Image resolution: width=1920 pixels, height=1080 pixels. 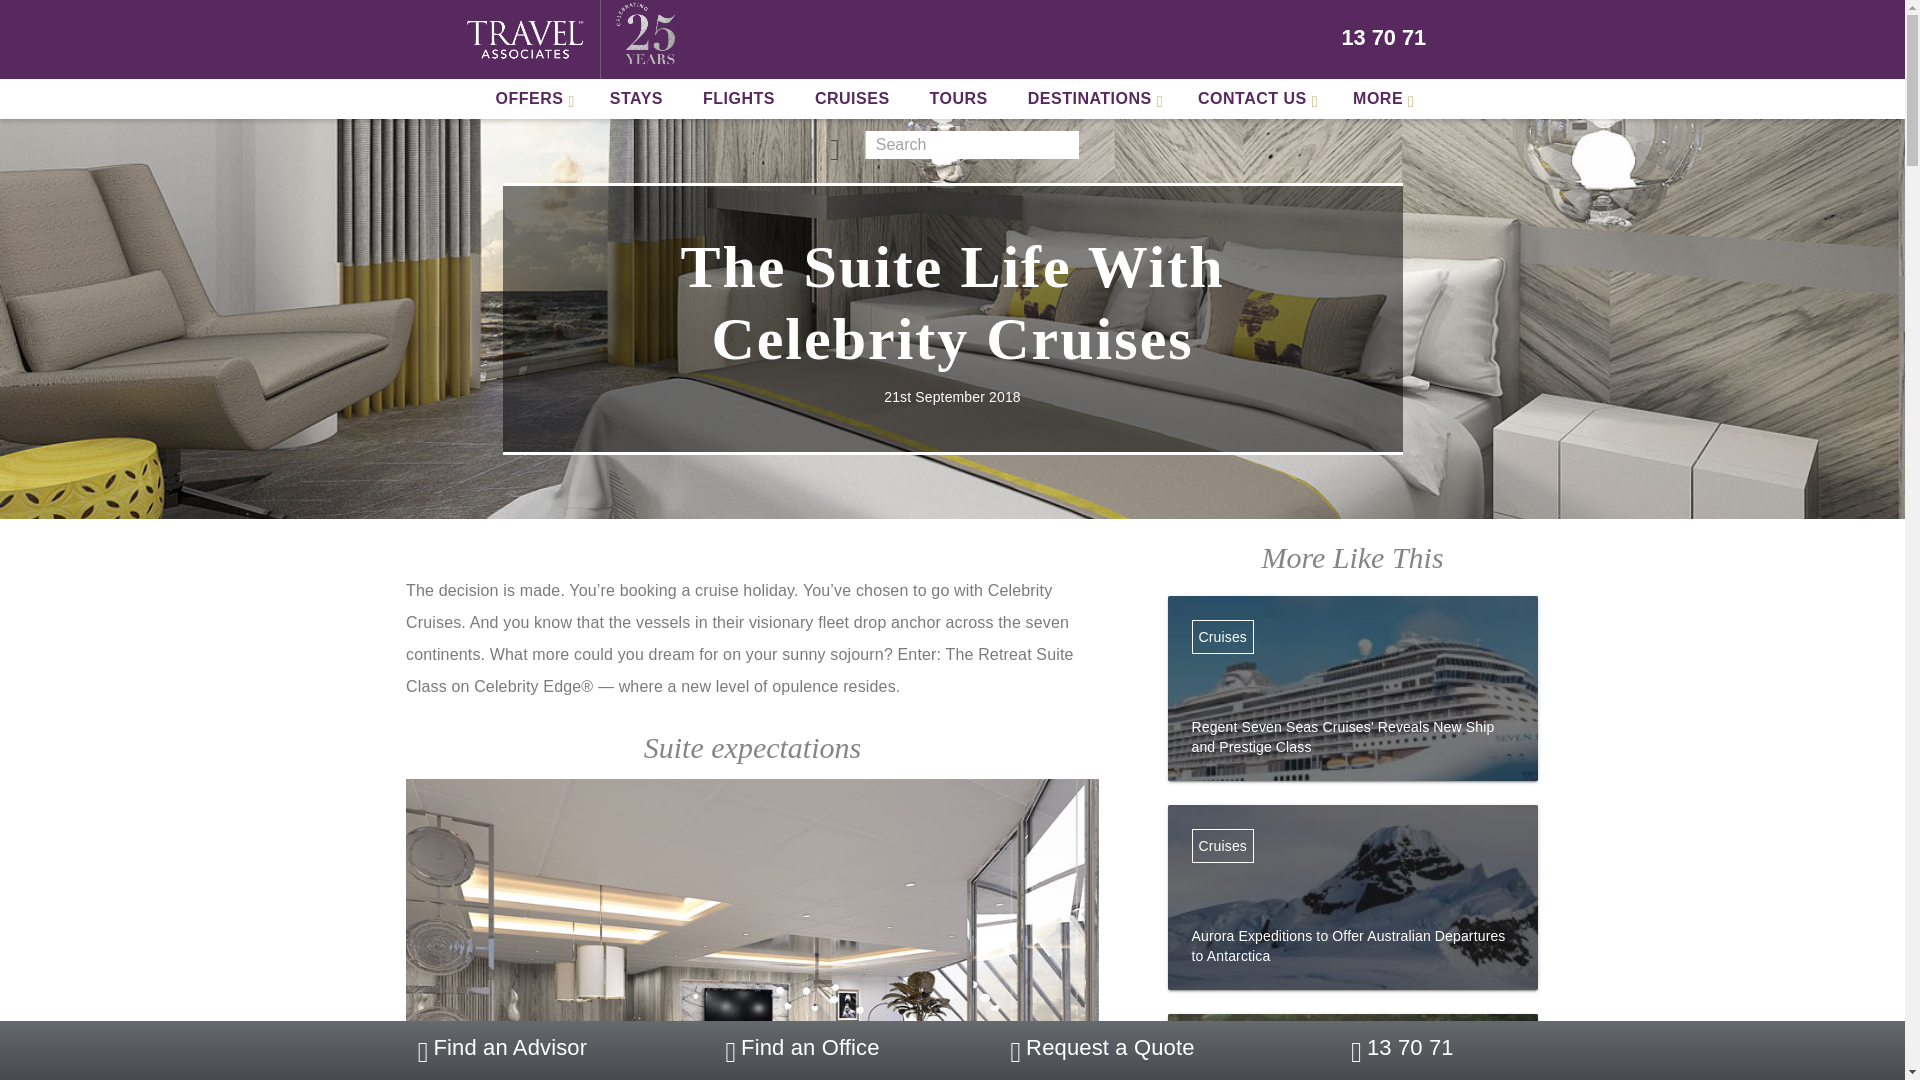 I want to click on TOURS, so click(x=959, y=98).